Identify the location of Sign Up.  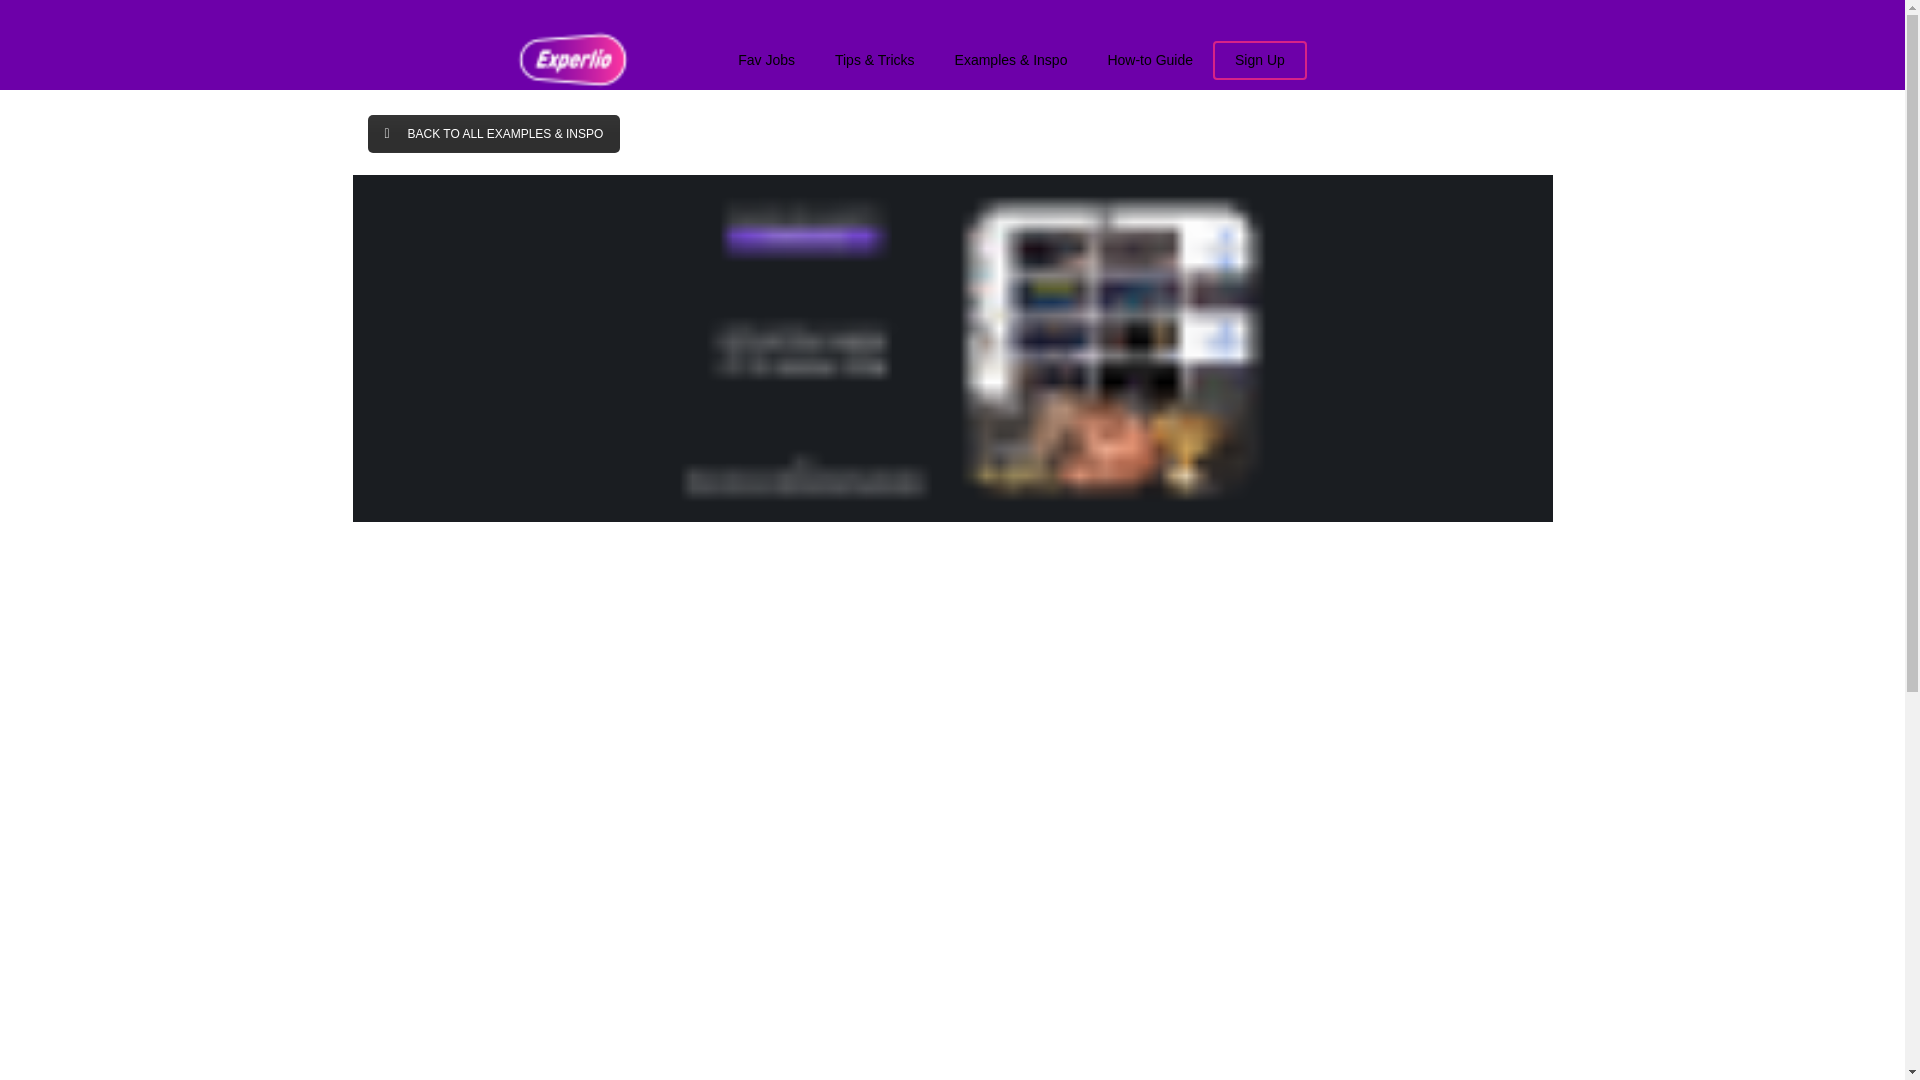
(1260, 60).